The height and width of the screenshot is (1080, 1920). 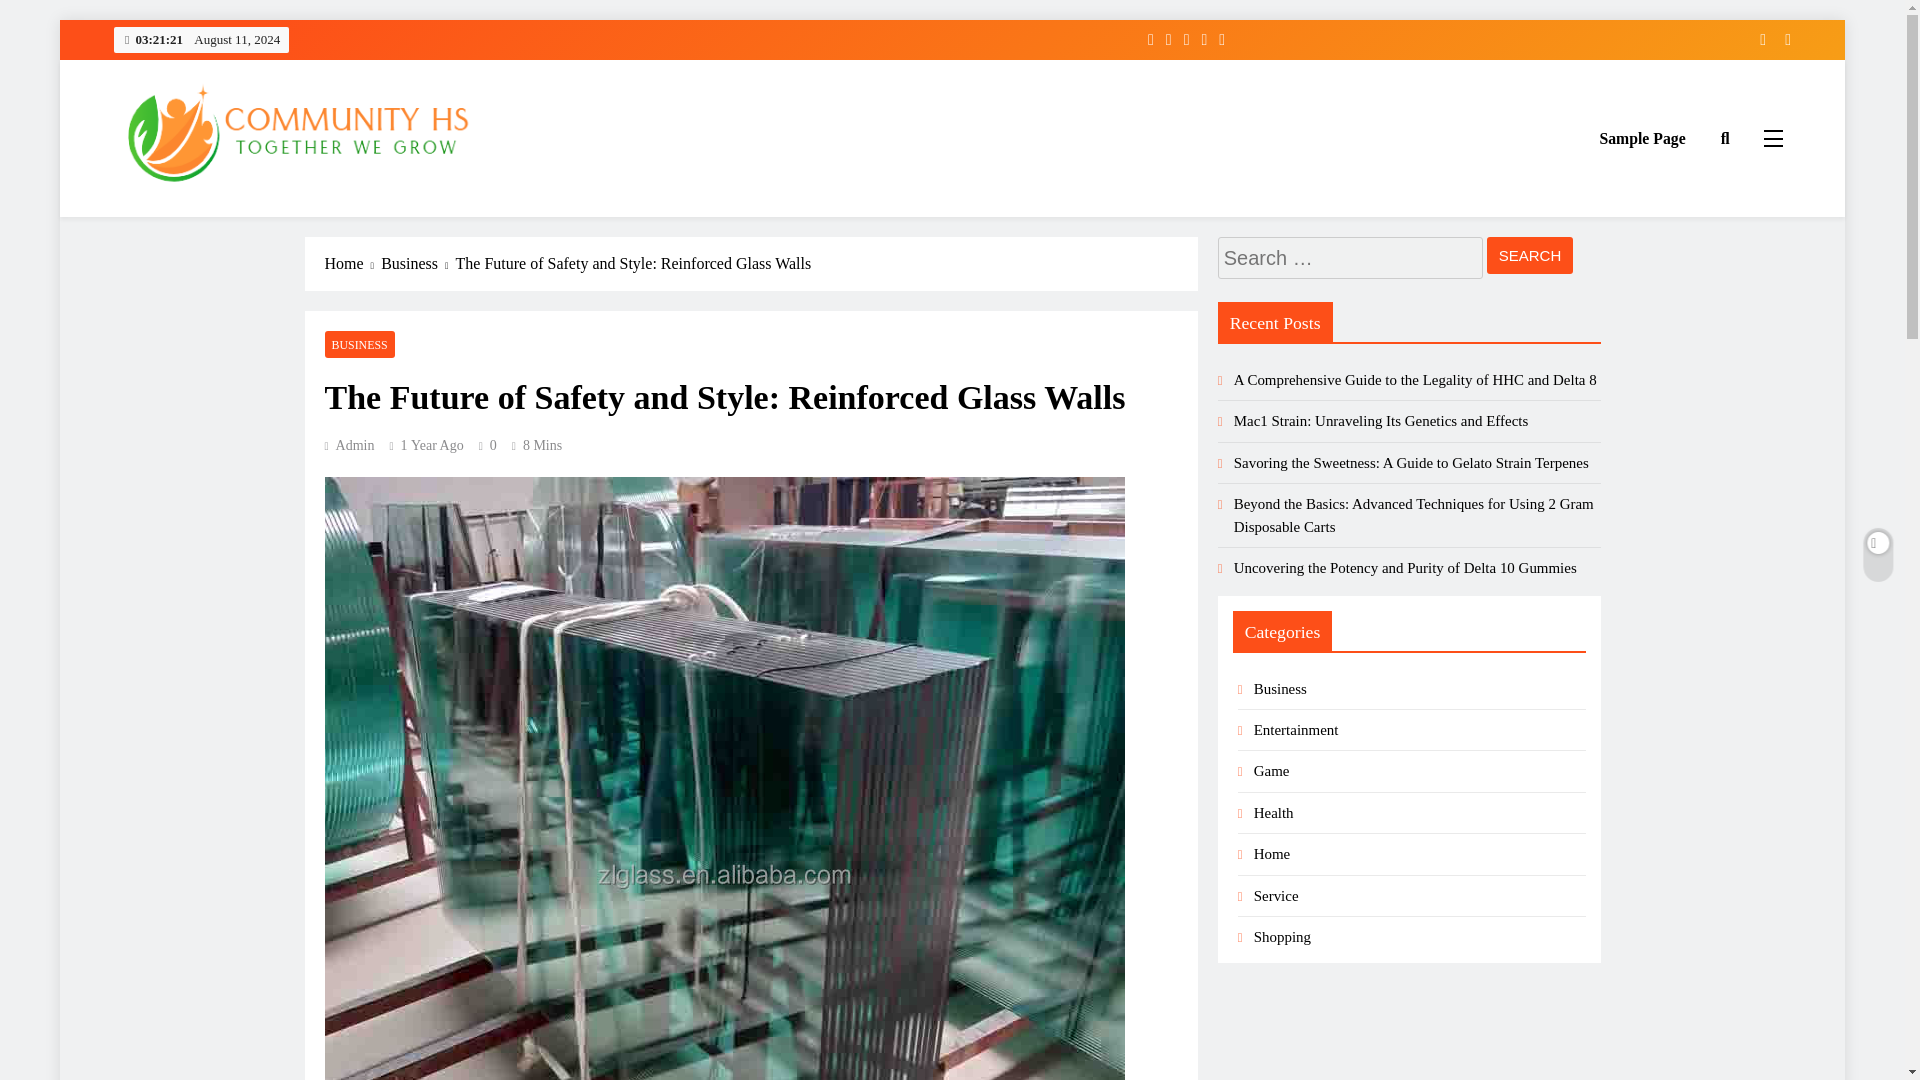 I want to click on 1 Year Ago, so click(x=432, y=445).